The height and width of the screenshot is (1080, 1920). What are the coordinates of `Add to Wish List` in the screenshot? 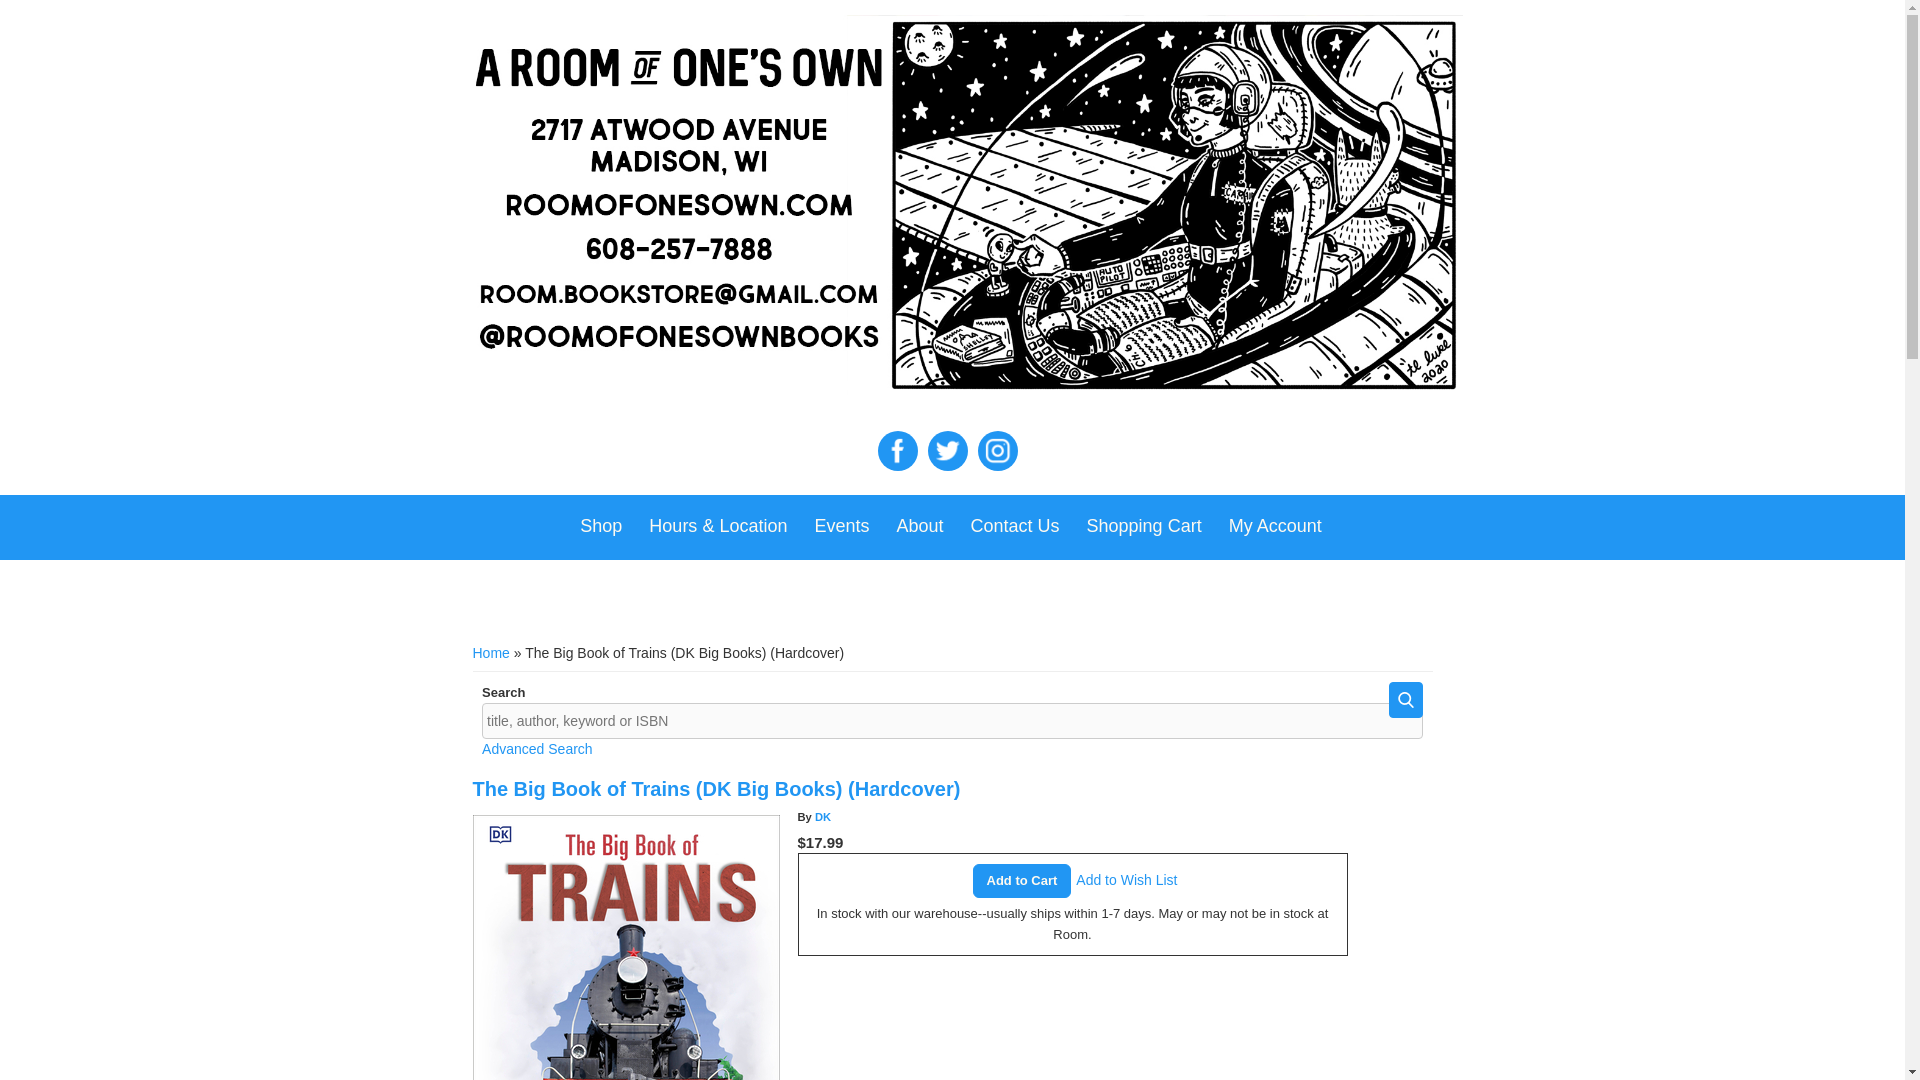 It's located at (1126, 879).